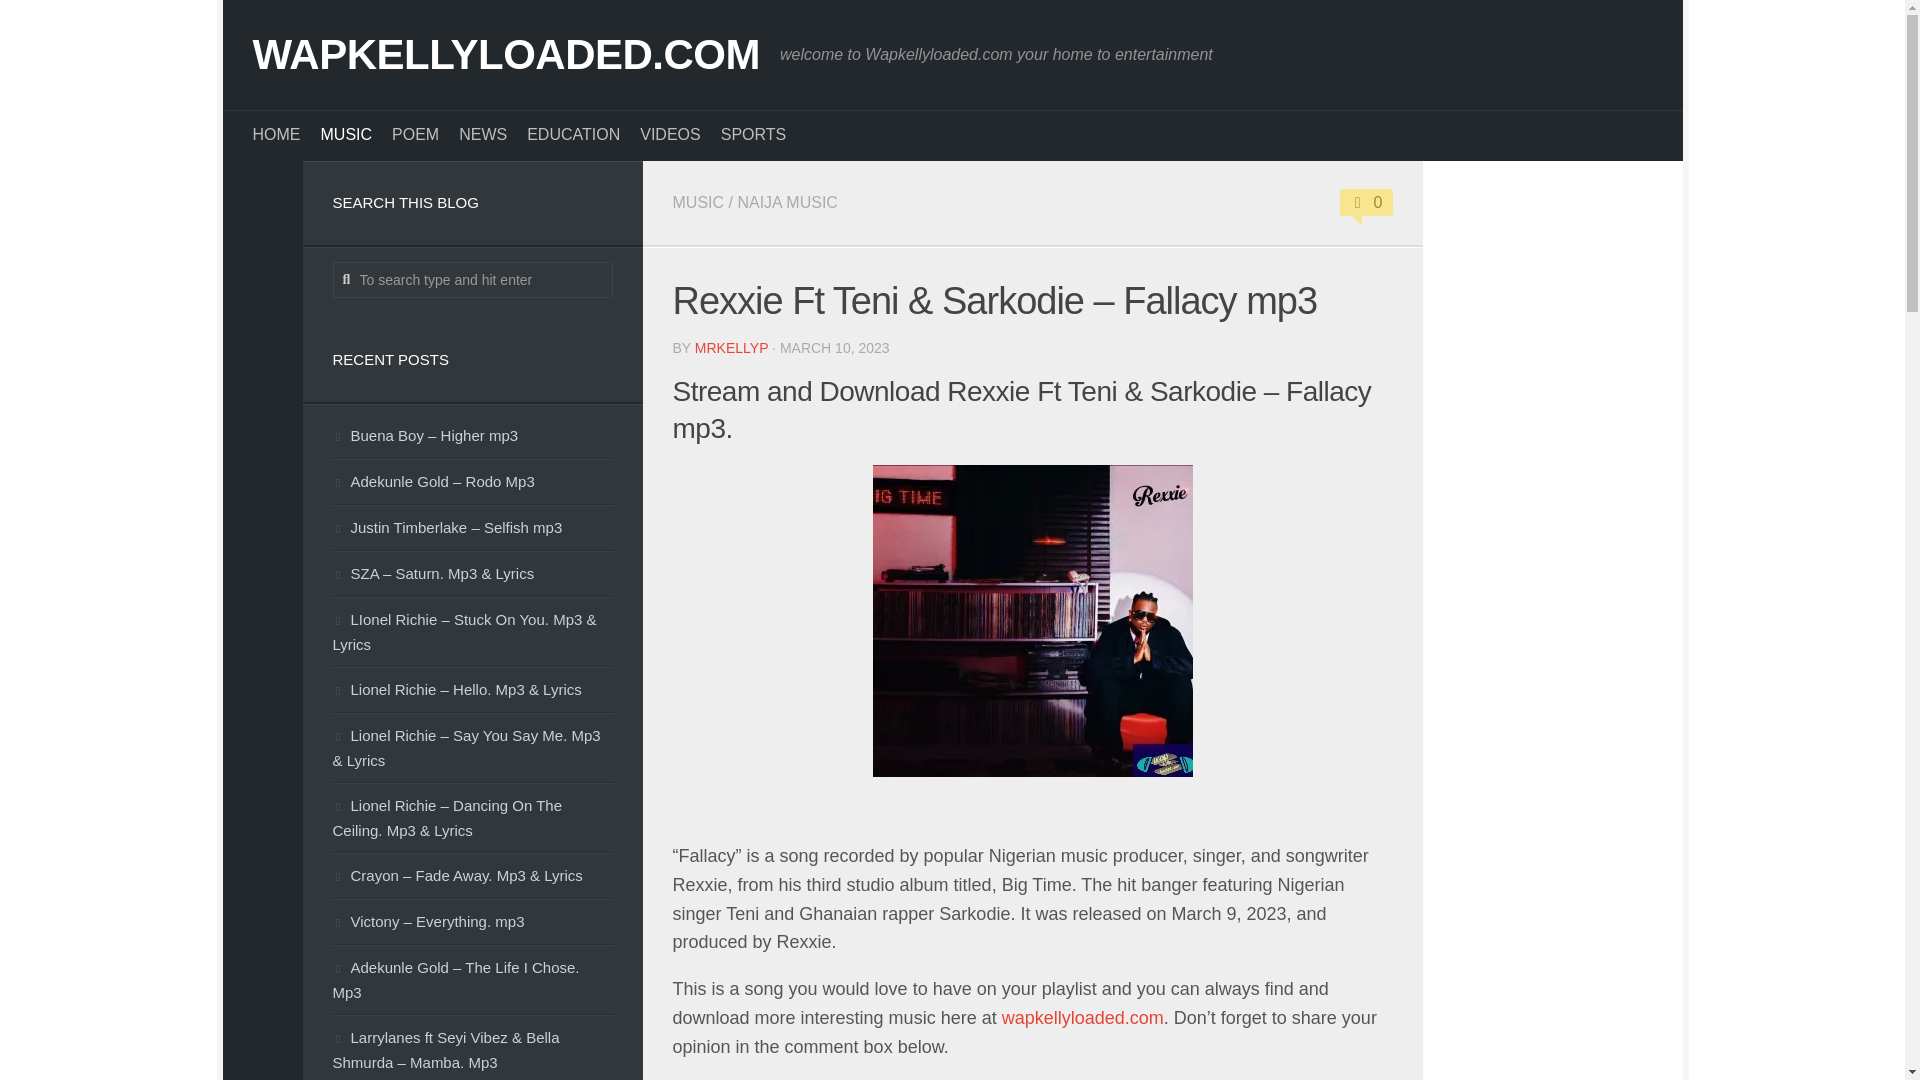 The width and height of the screenshot is (1920, 1080). What do you see at coordinates (670, 134) in the screenshot?
I see `VIDEOS` at bounding box center [670, 134].